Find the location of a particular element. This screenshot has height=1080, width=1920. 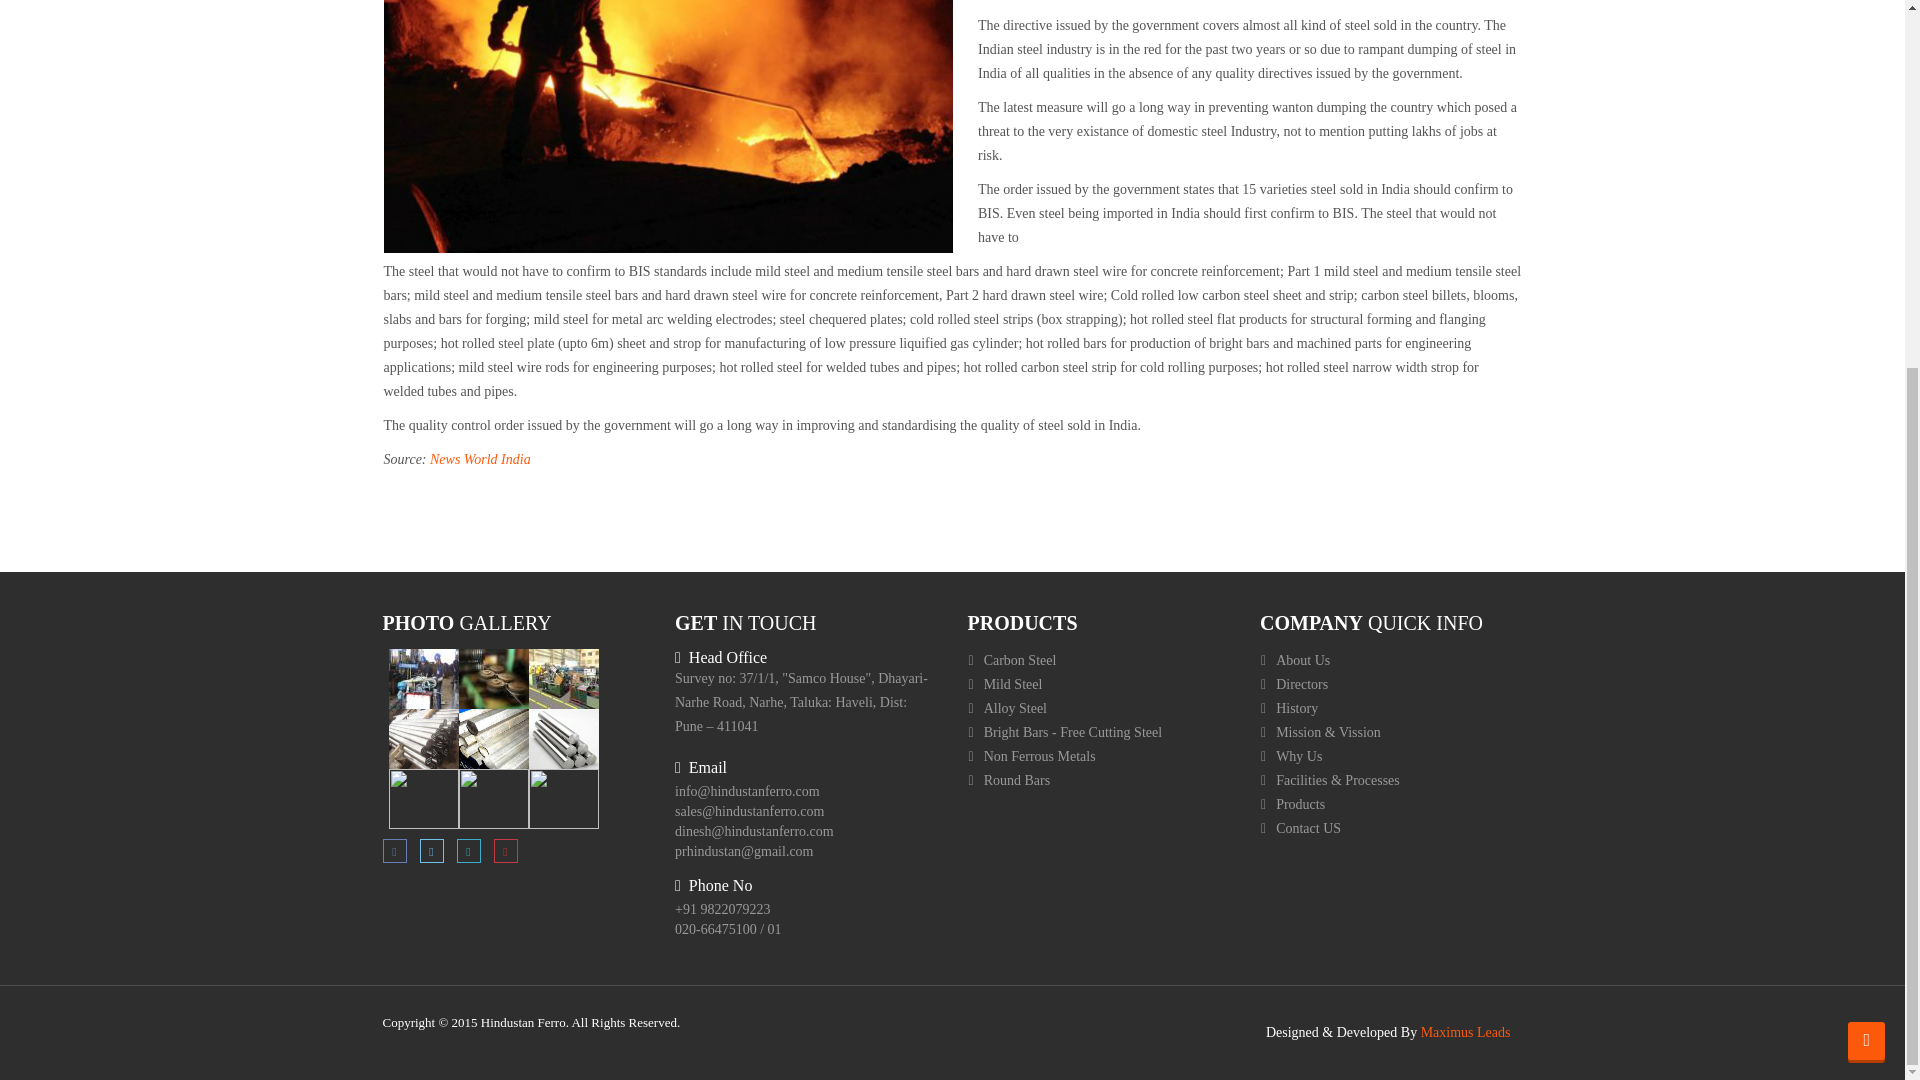

P2 is located at coordinates (494, 676).